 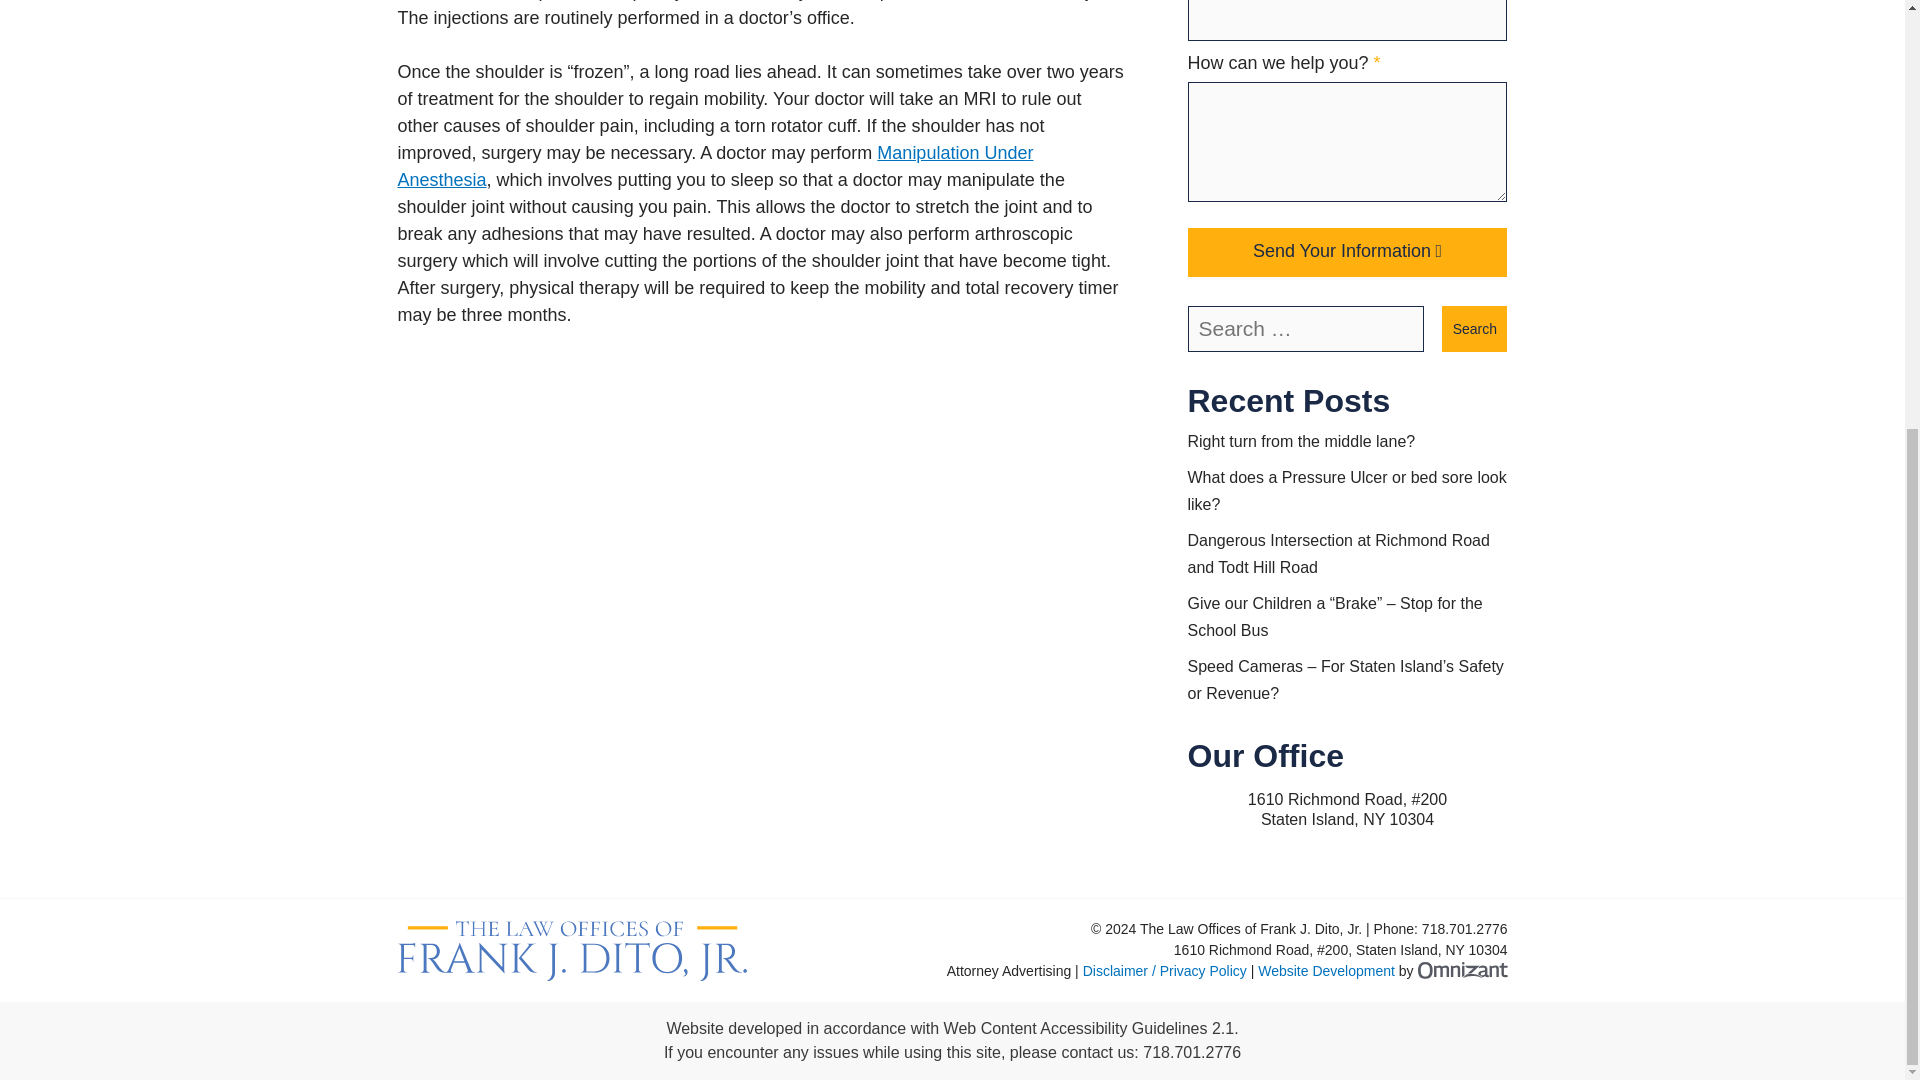 I want to click on Send Your Information, so click(x=1348, y=252).